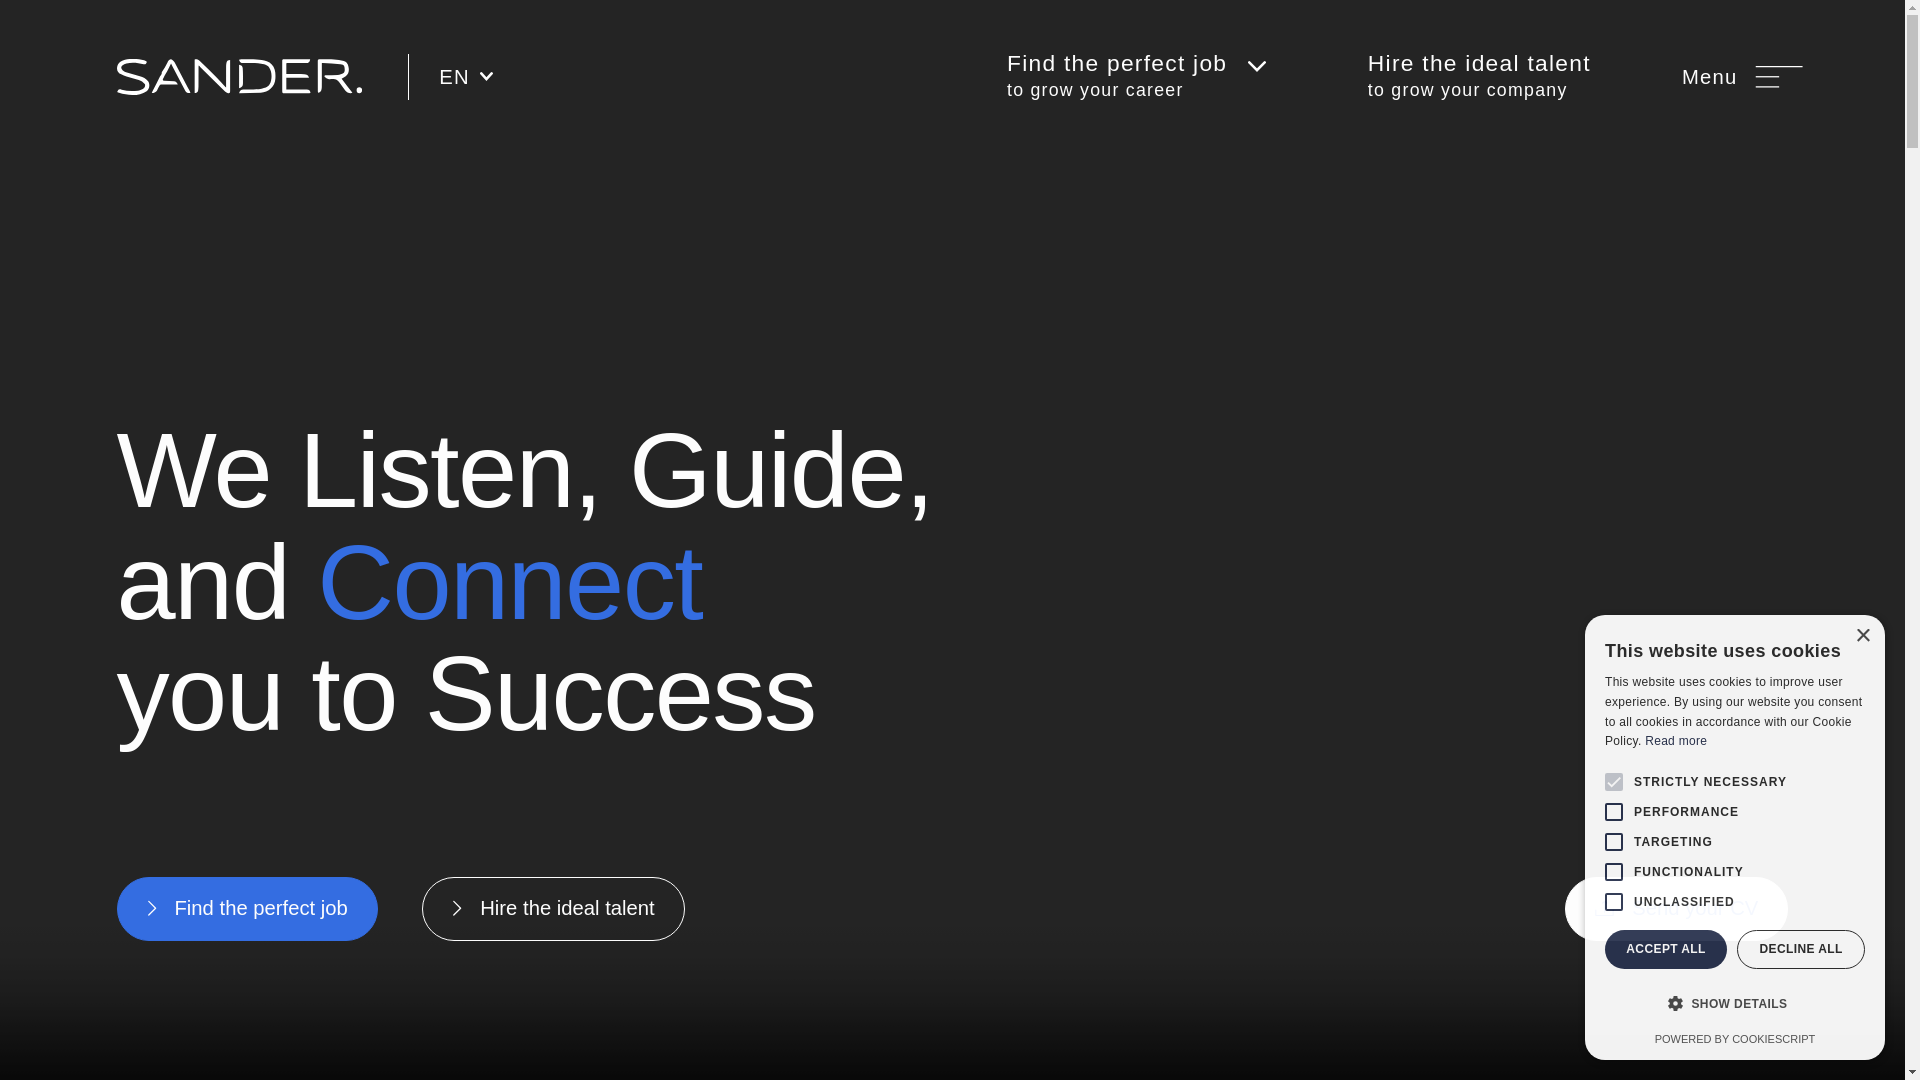 The width and height of the screenshot is (1920, 1080). What do you see at coordinates (1479, 76) in the screenshot?
I see `Consent Management Platform` at bounding box center [1479, 76].